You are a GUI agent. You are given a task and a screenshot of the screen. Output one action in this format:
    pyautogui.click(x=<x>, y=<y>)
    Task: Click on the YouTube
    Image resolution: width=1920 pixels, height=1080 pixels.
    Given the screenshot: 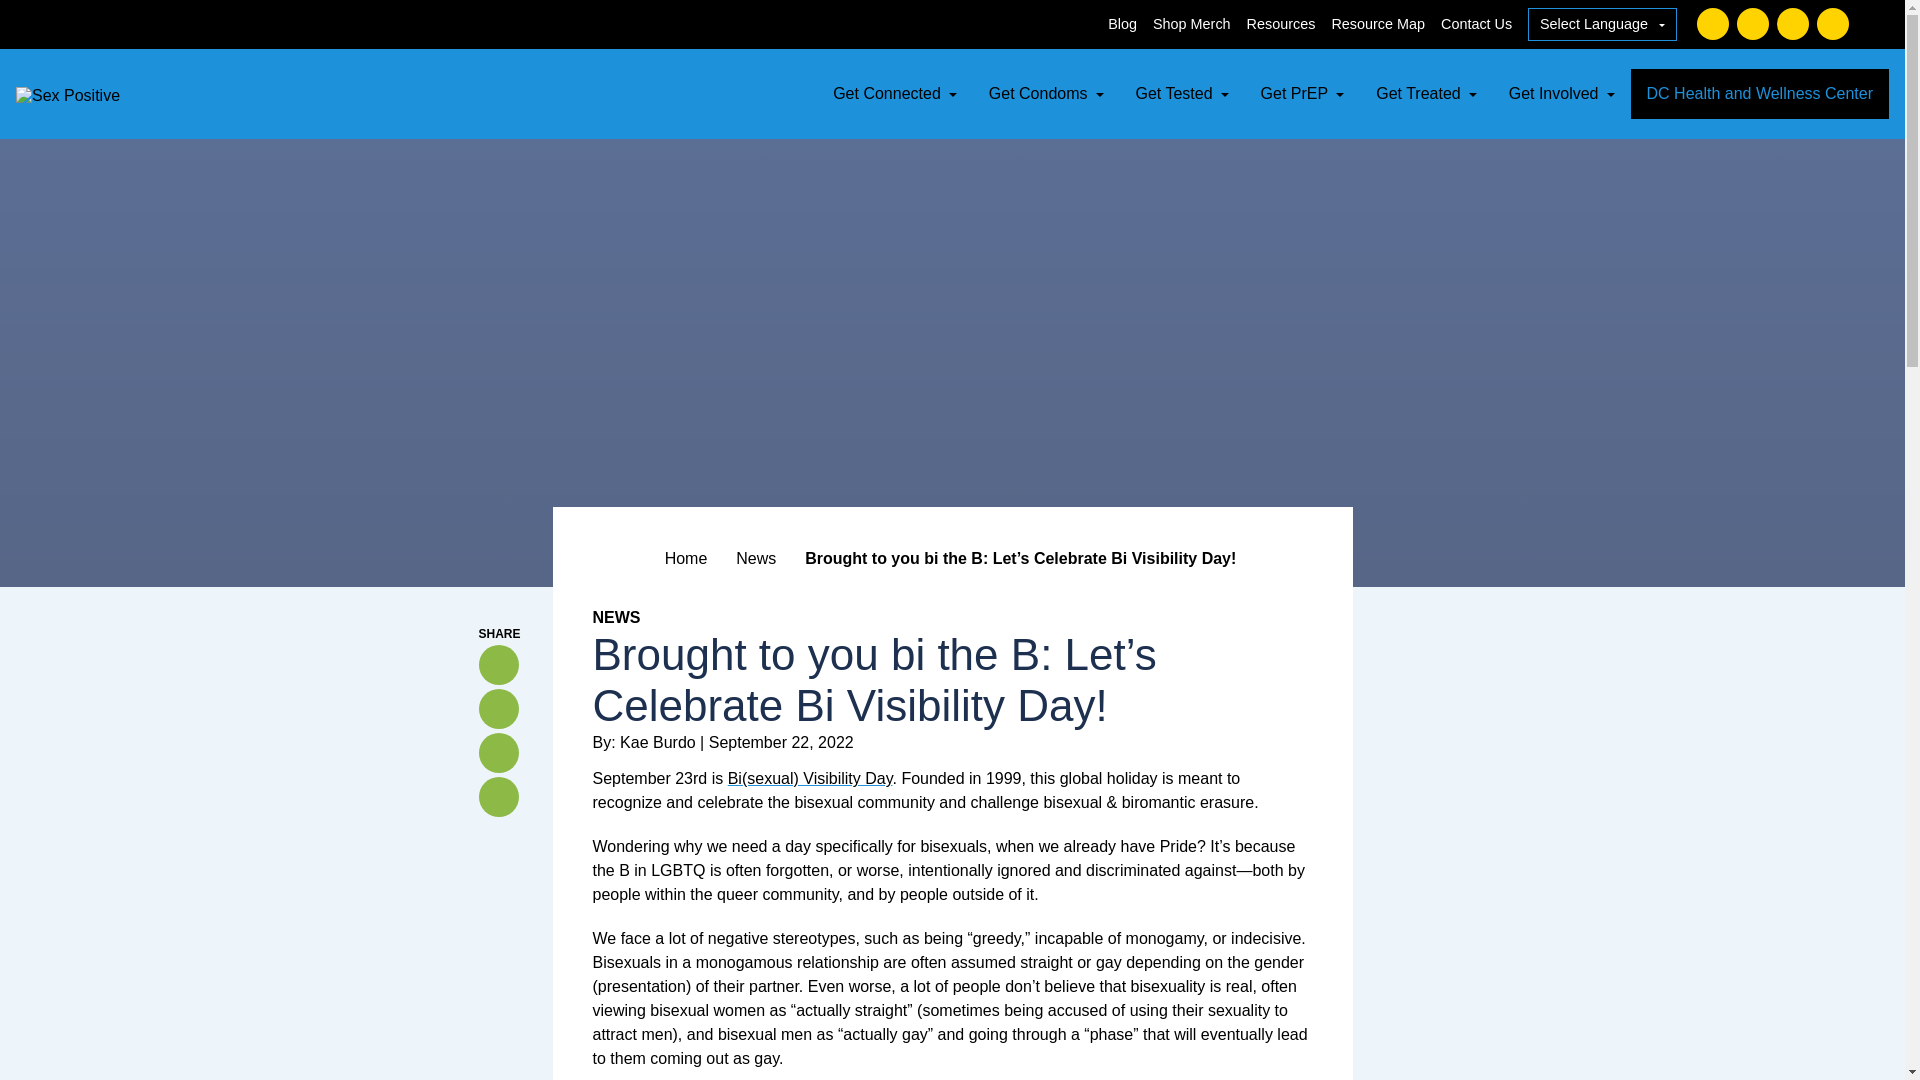 What is the action you would take?
    pyautogui.click(x=1832, y=23)
    